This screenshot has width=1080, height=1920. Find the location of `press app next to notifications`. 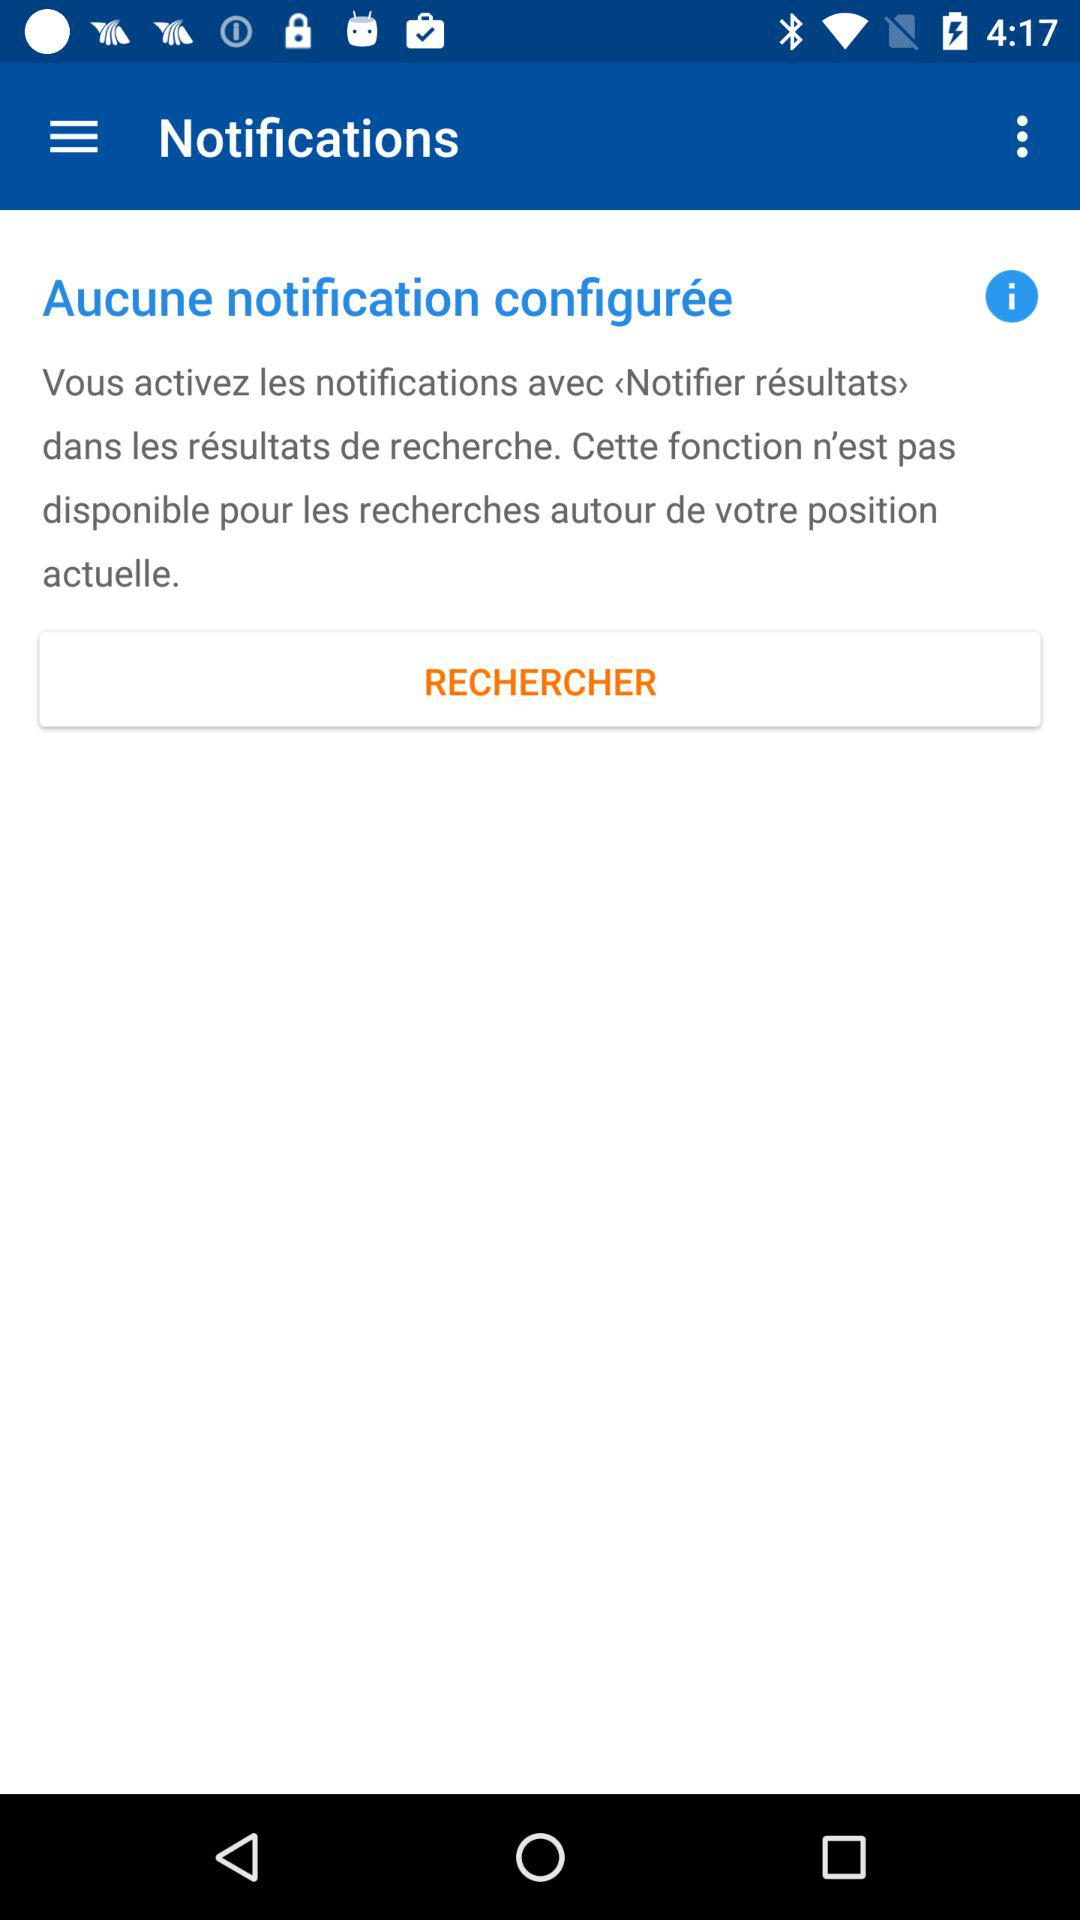

press app next to notifications is located at coordinates (73, 136).